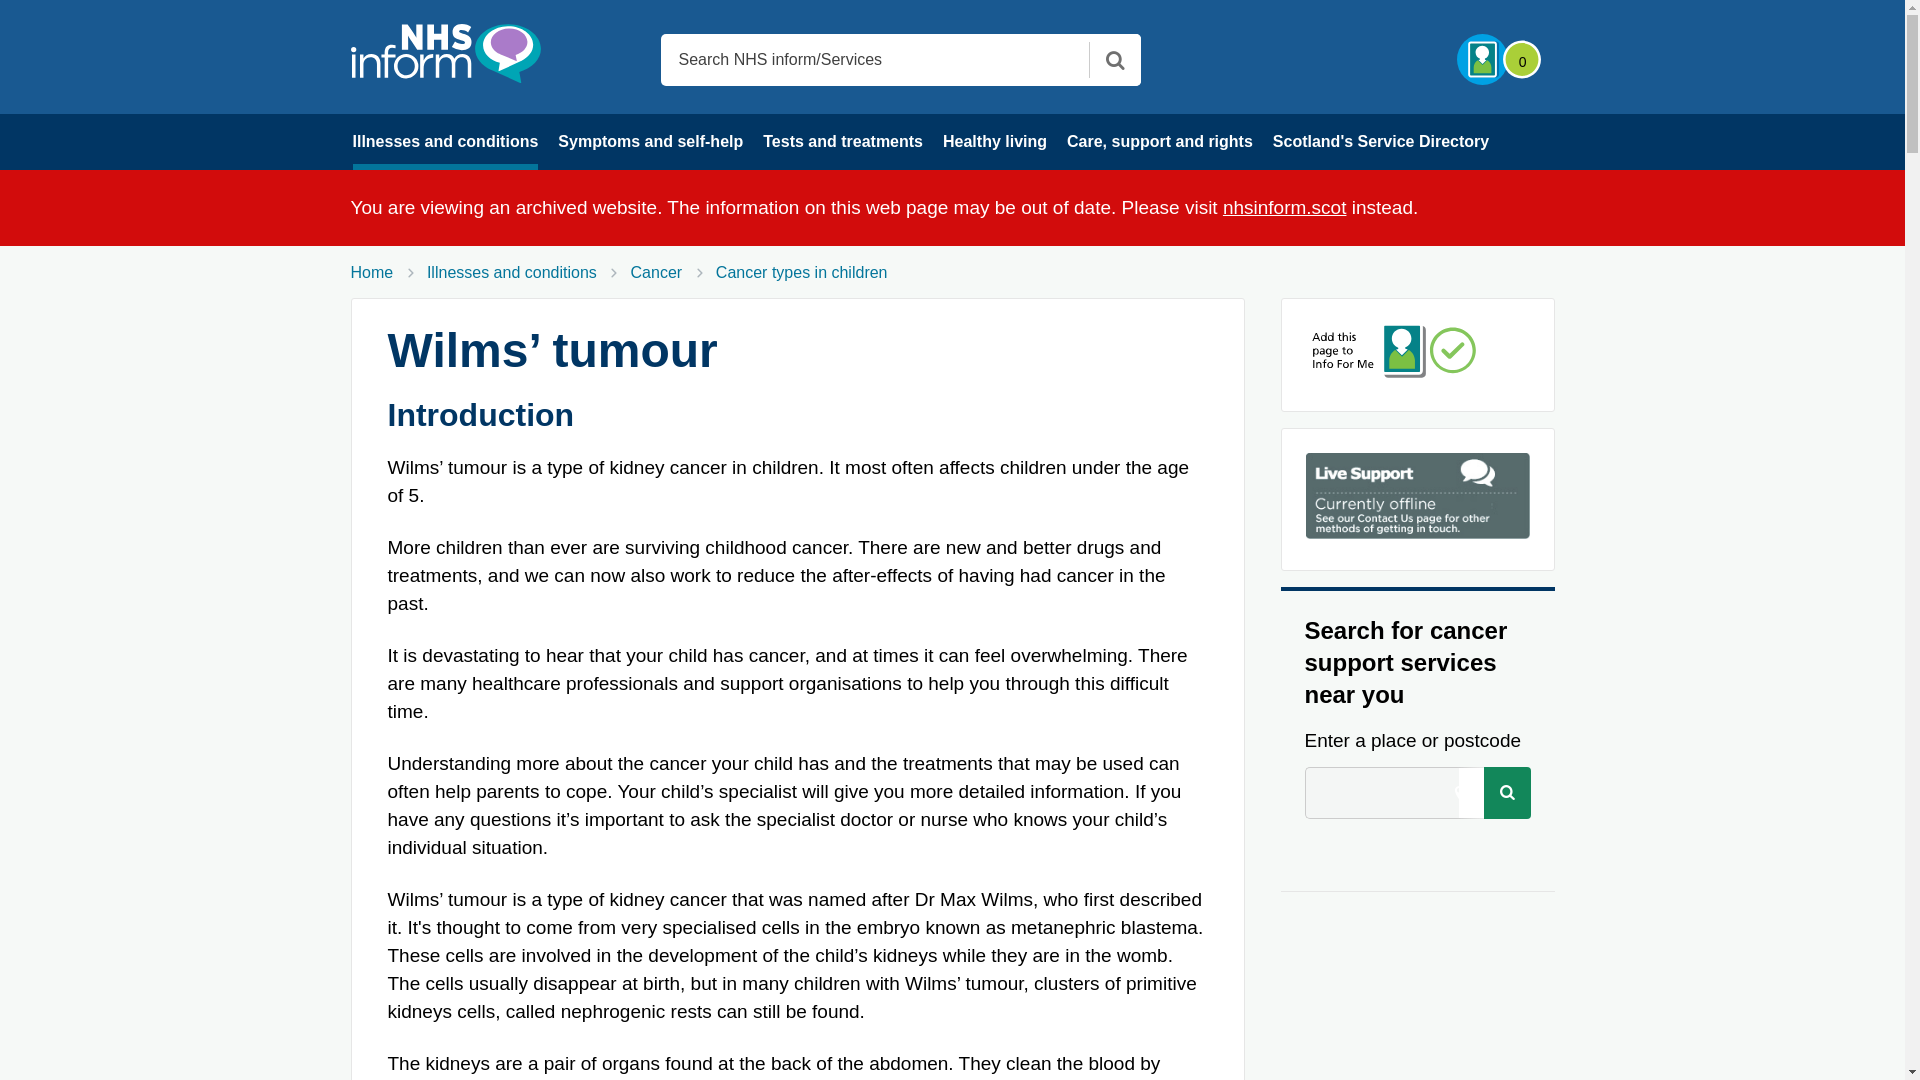  I want to click on Tests and treatments, so click(842, 142).